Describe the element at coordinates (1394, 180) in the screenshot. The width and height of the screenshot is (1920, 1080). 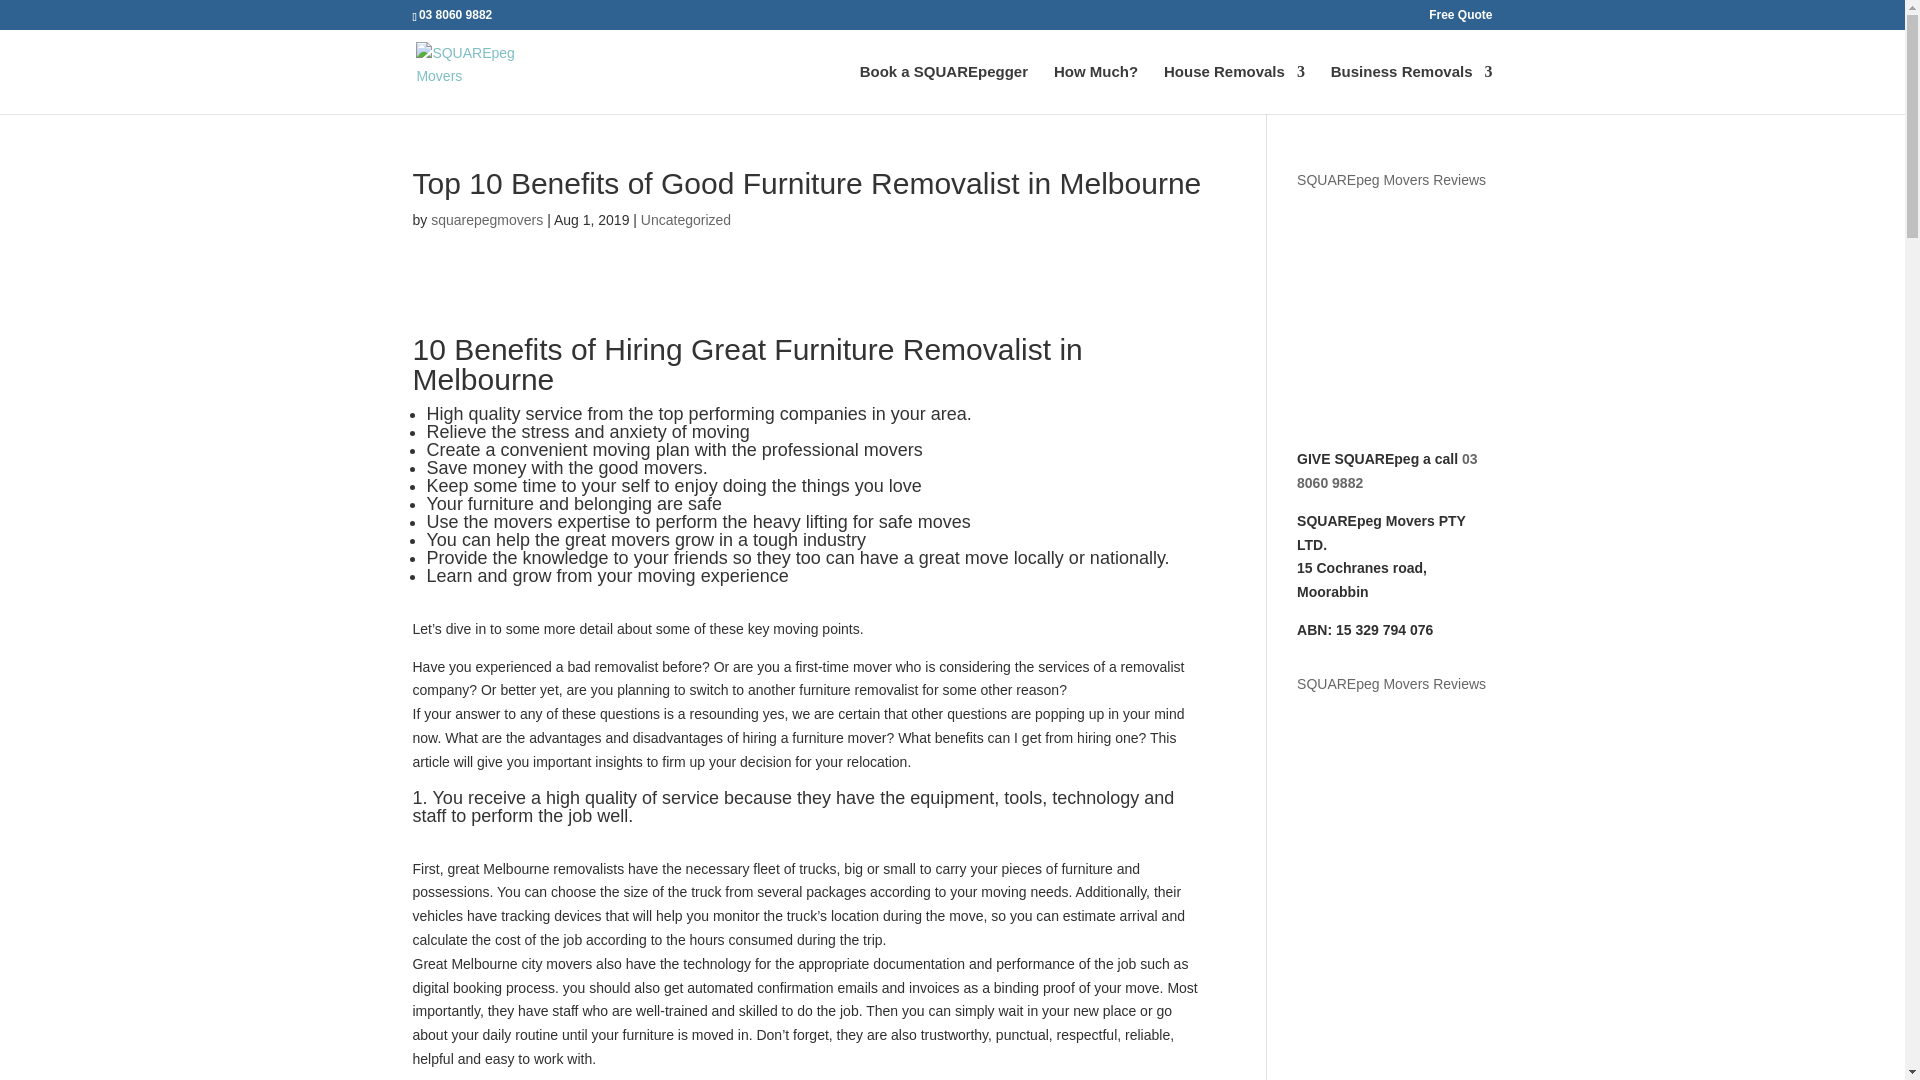
I see `SQUAREpeg Movers Reviews` at that location.